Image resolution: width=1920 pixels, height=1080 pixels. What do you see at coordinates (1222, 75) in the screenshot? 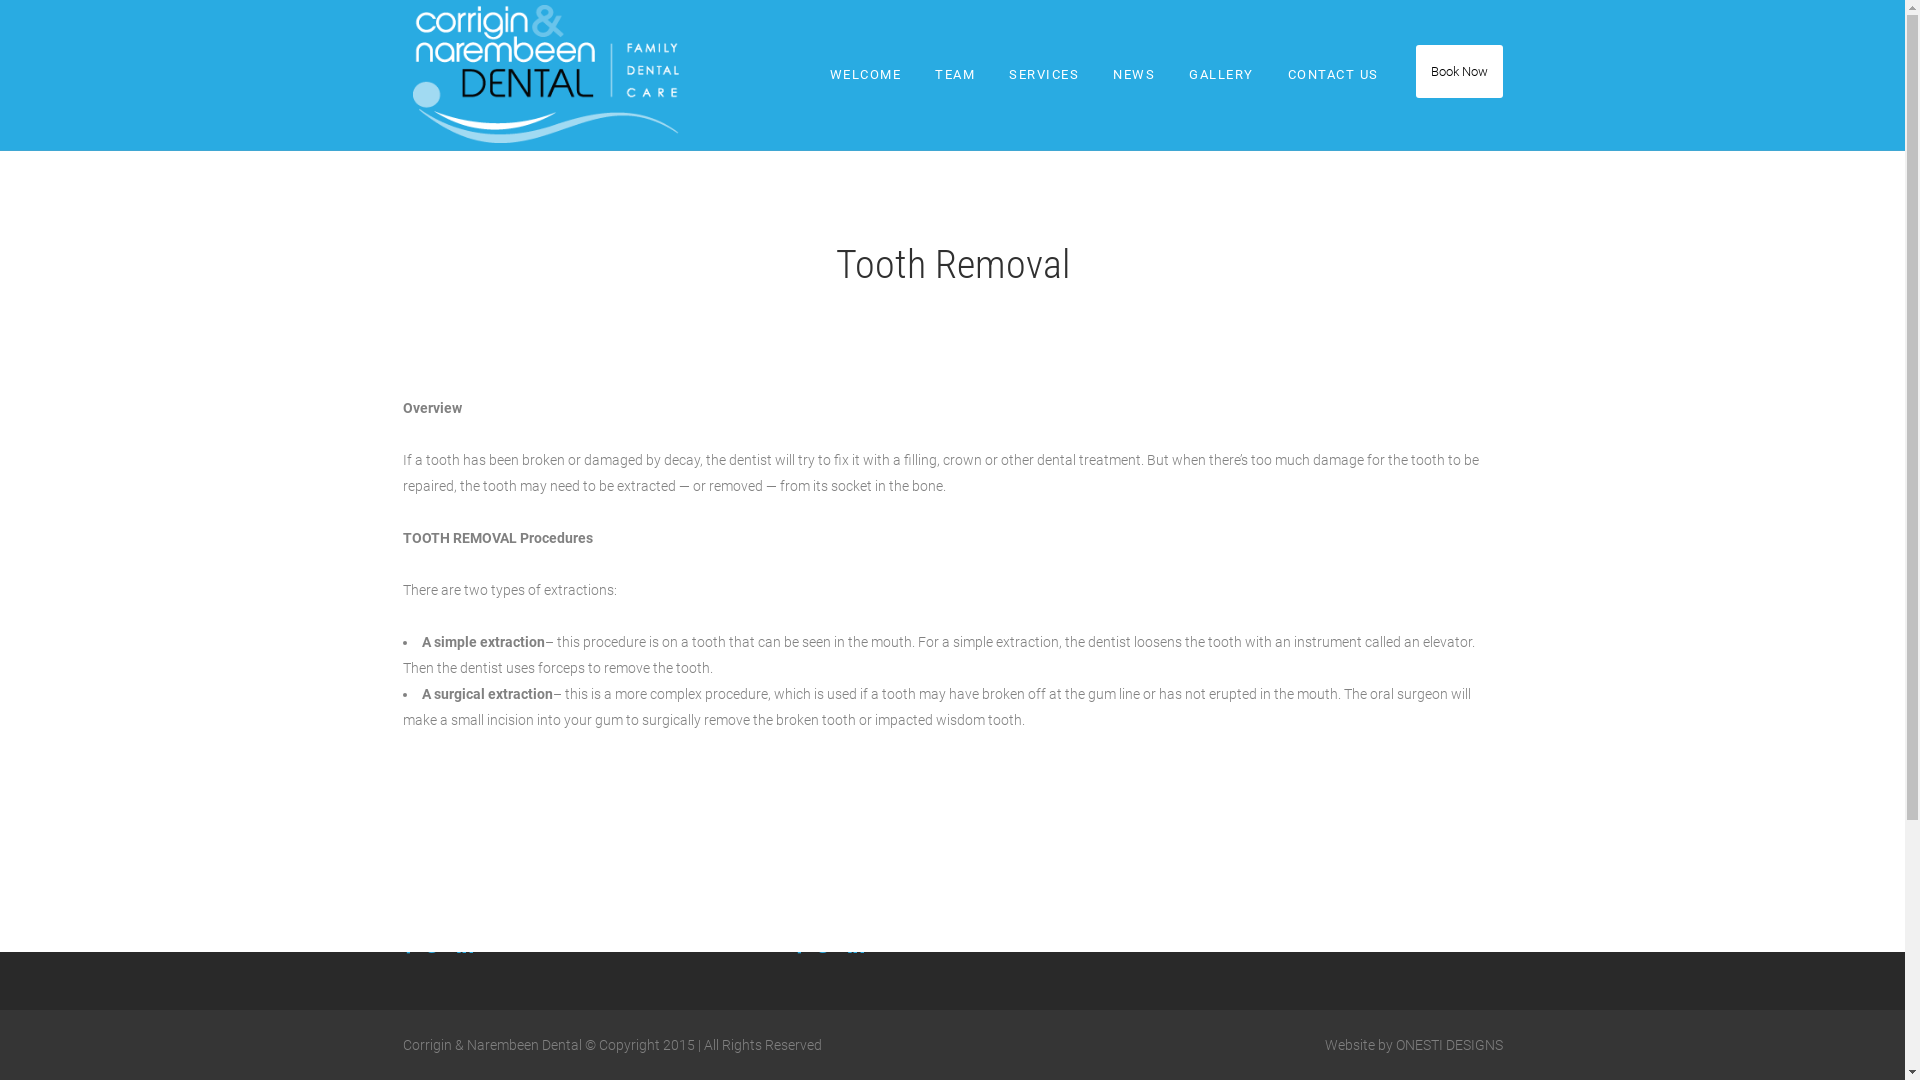
I see `GALLERY` at bounding box center [1222, 75].